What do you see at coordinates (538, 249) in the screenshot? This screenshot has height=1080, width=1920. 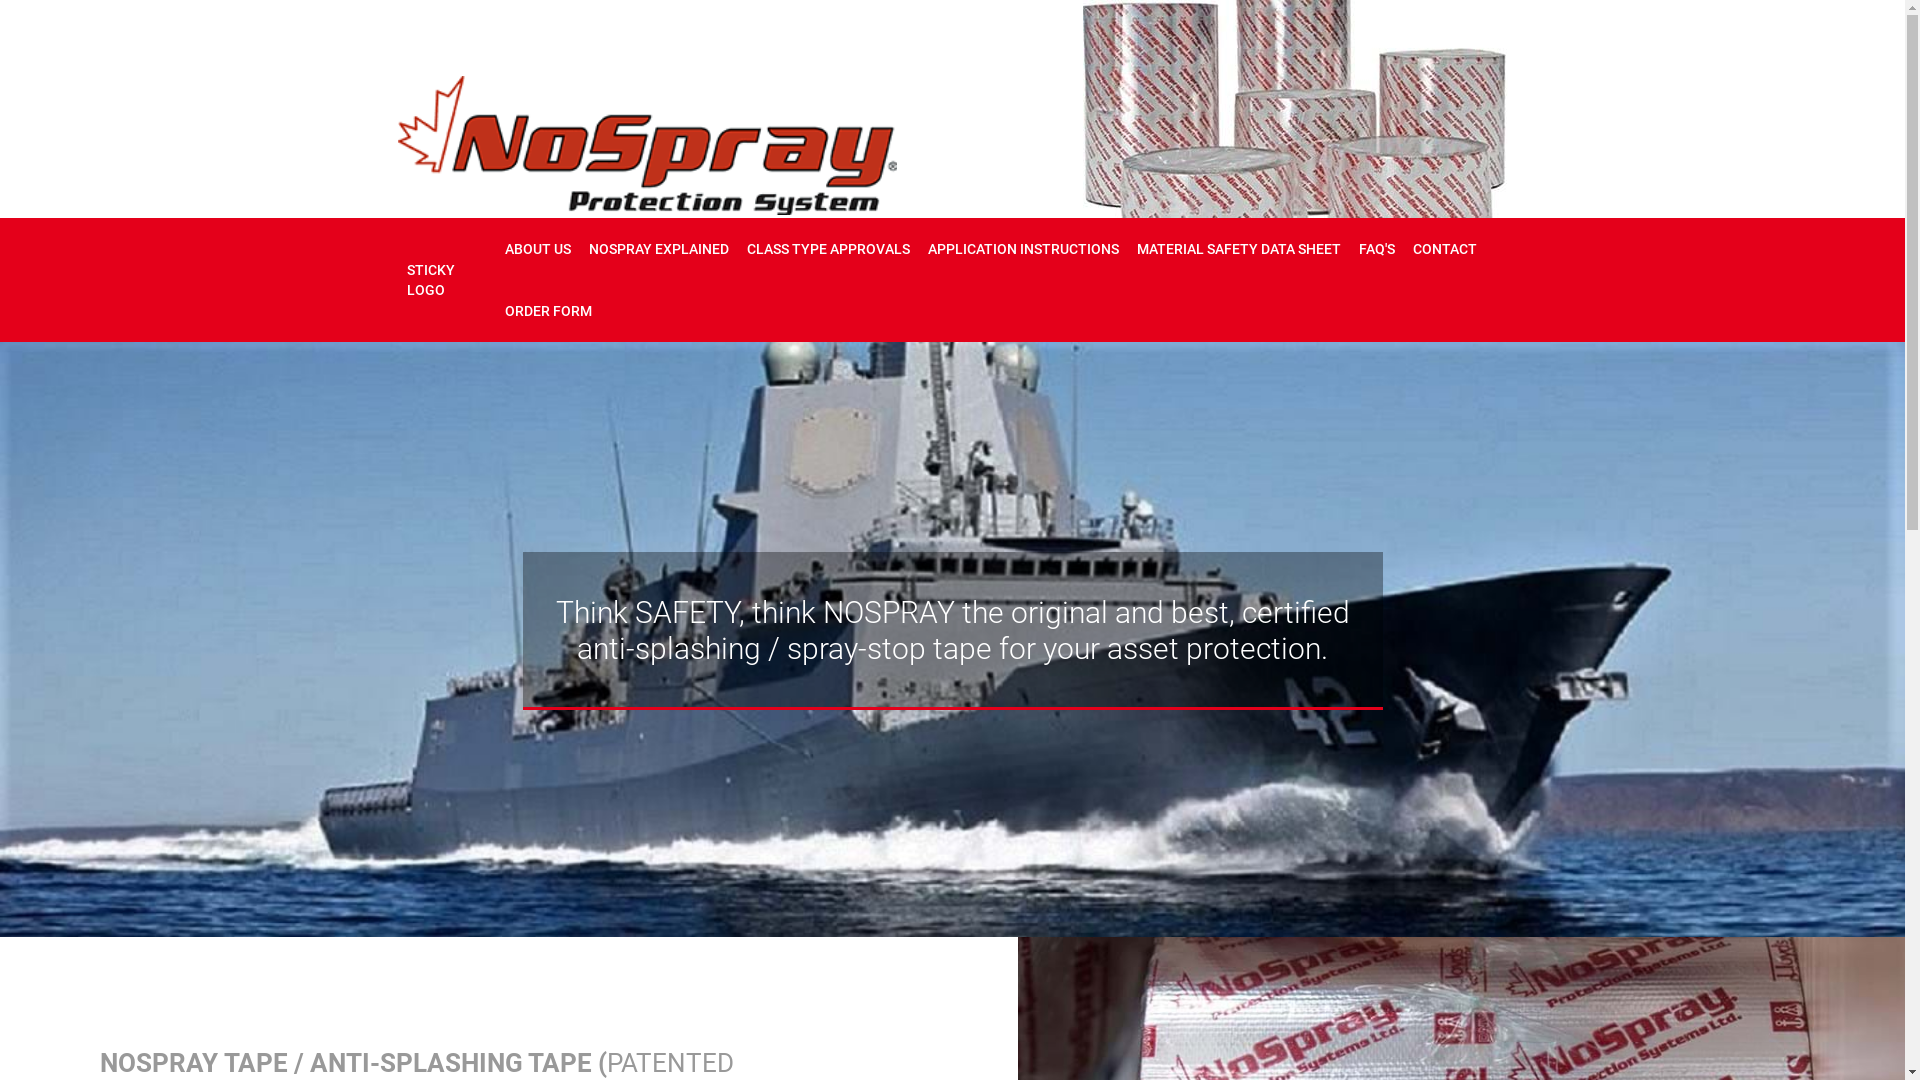 I see `ABOUT US` at bounding box center [538, 249].